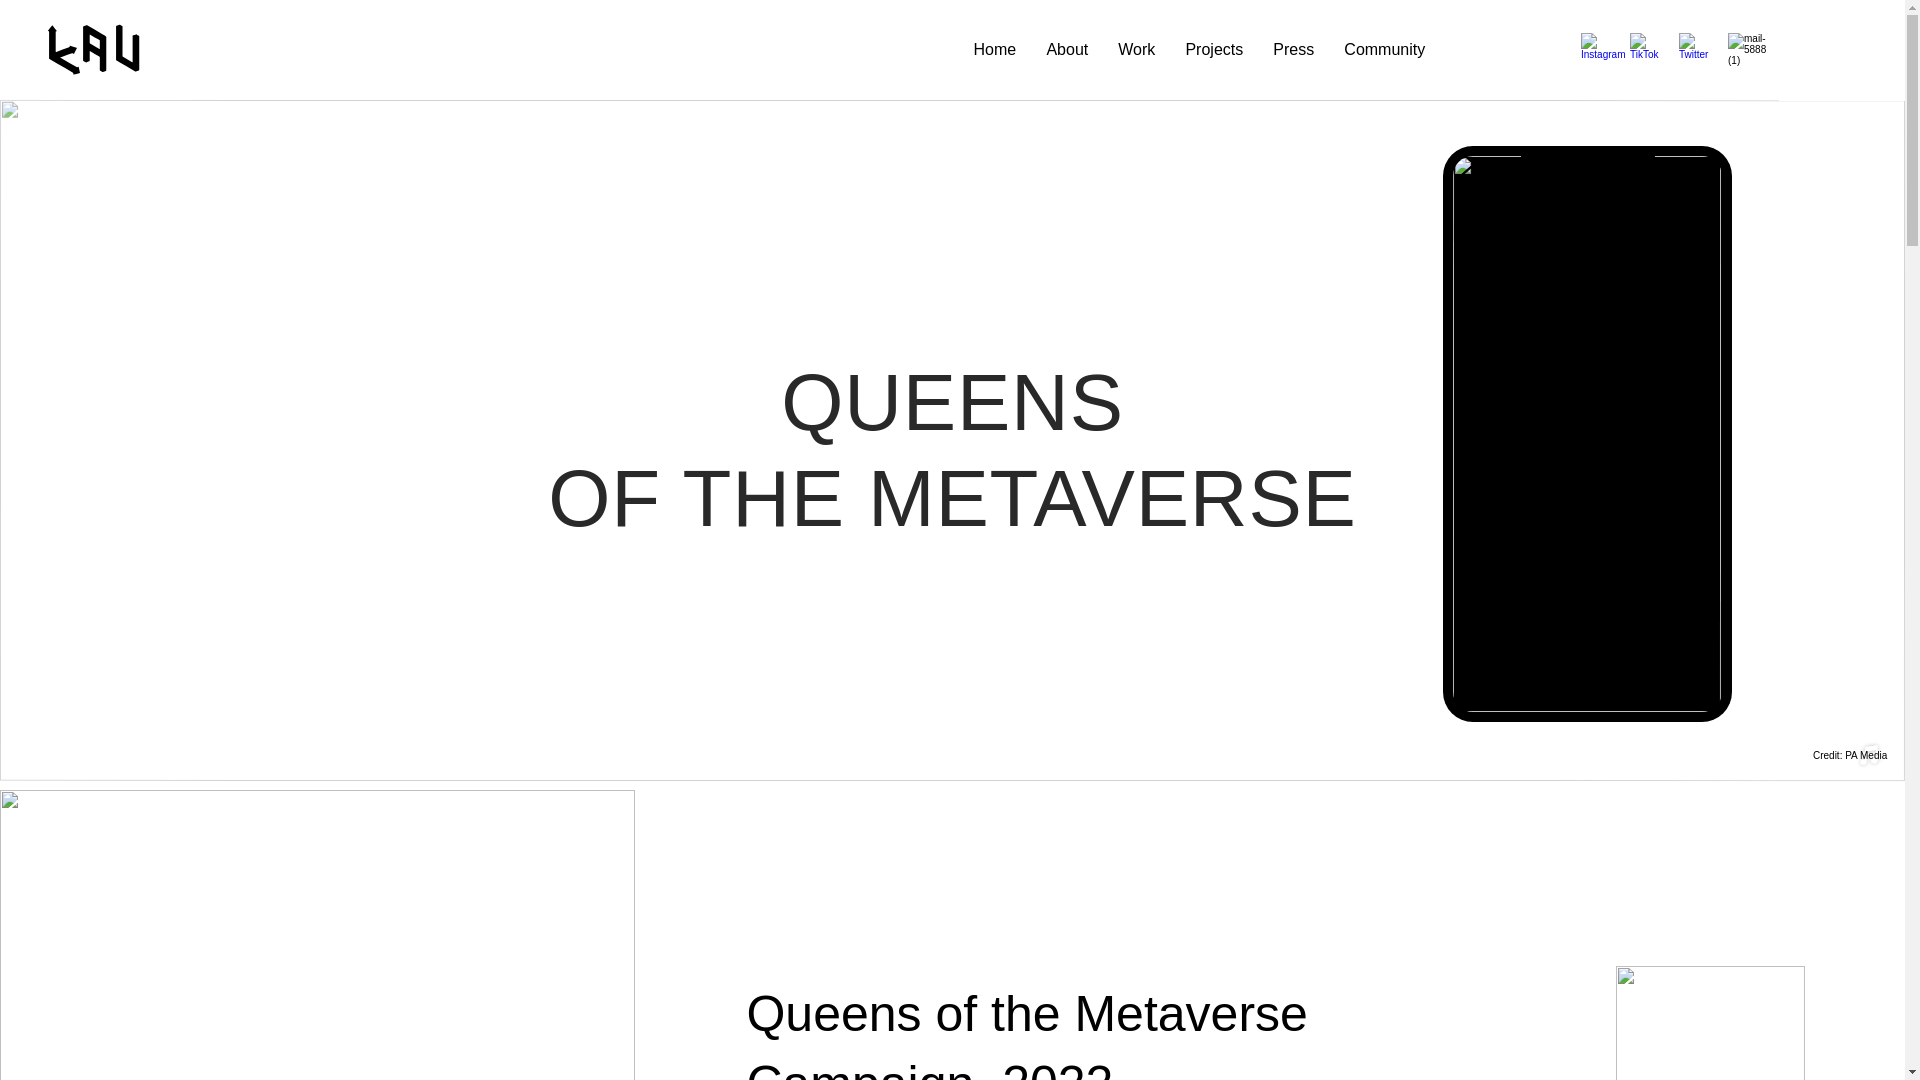 The image size is (1920, 1080). Describe the element at coordinates (1384, 50) in the screenshot. I see `Community` at that location.